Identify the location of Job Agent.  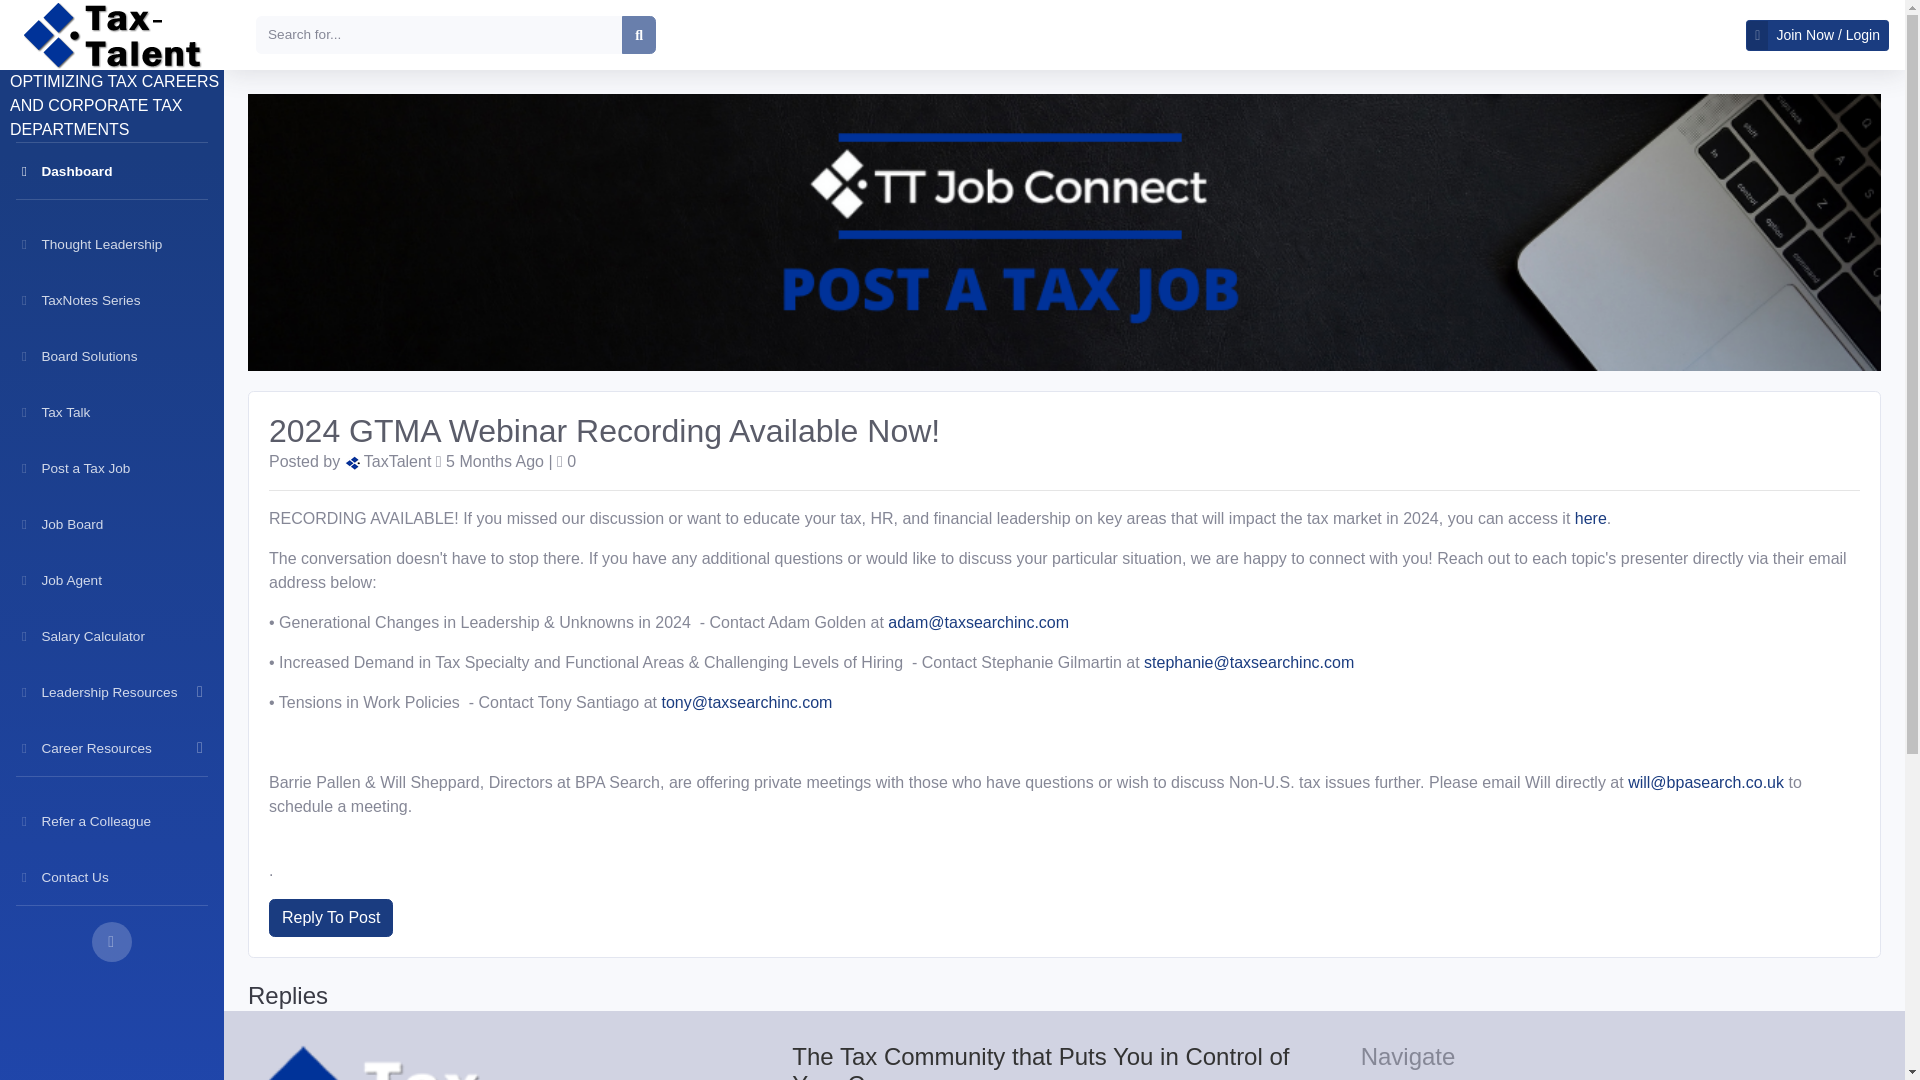
(112, 580).